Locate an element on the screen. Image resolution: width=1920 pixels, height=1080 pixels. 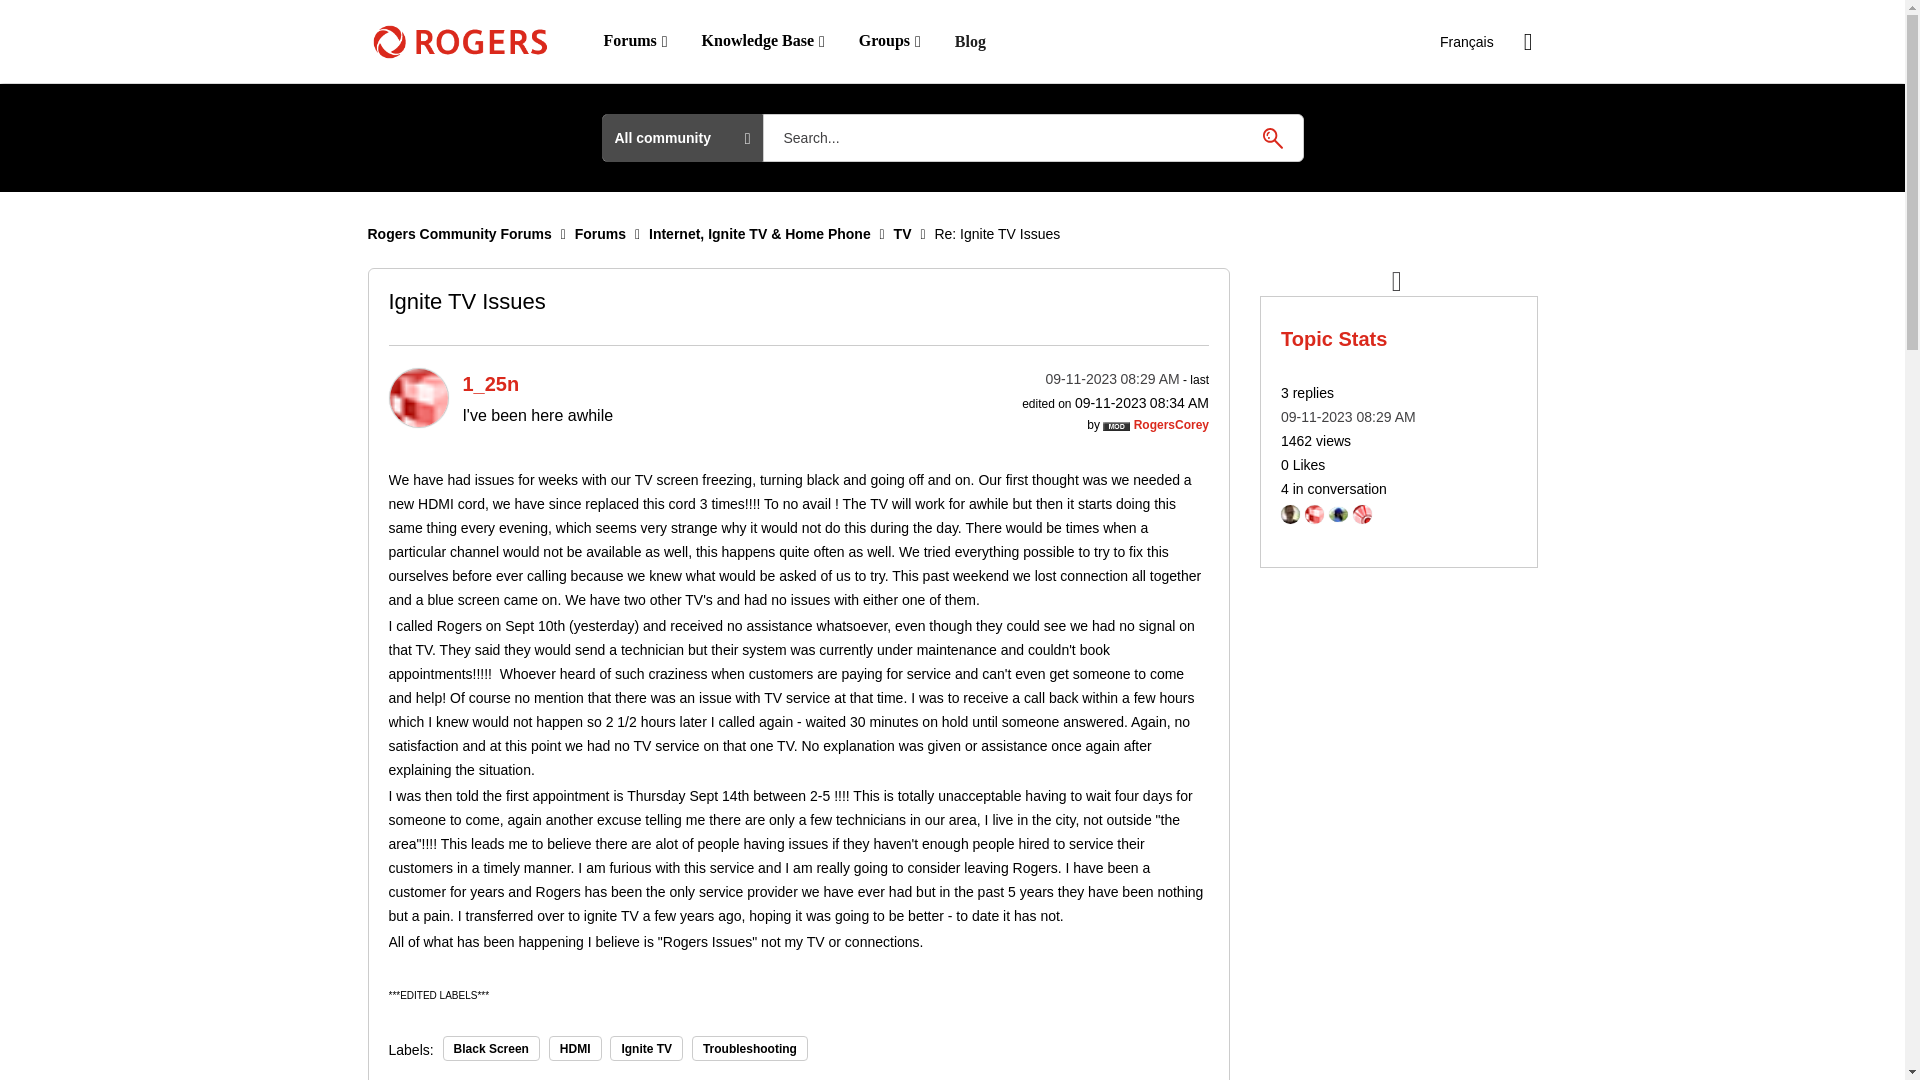
Rogers Community is located at coordinates (460, 42).